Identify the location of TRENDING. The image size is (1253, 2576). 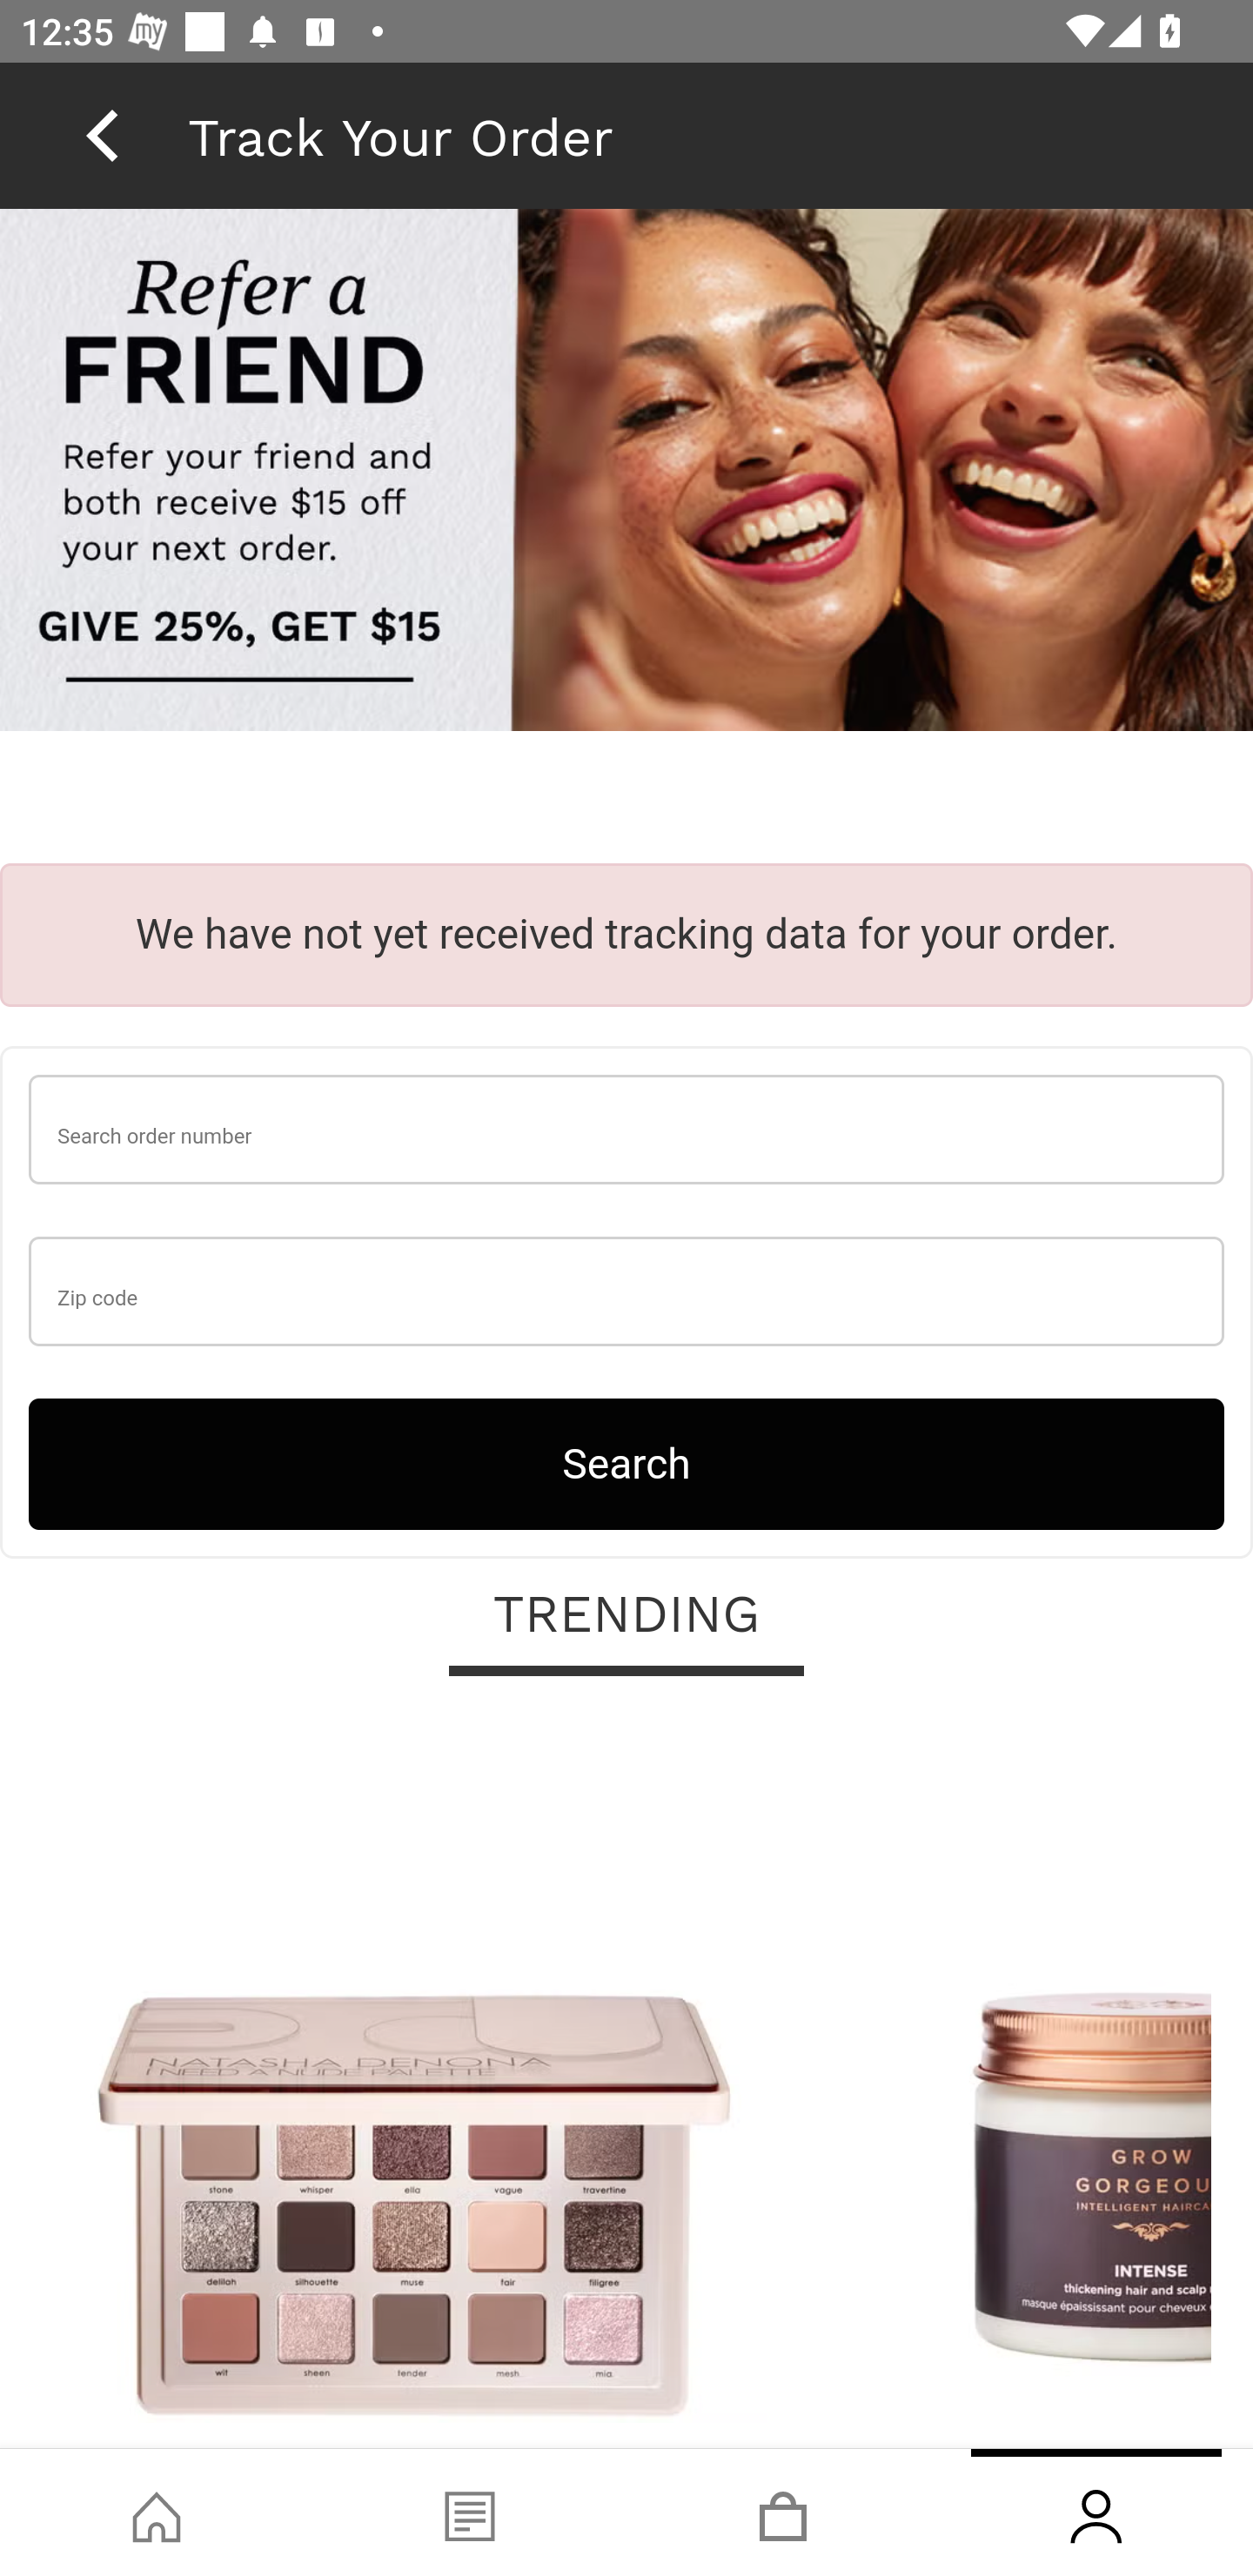
(626, 1615).